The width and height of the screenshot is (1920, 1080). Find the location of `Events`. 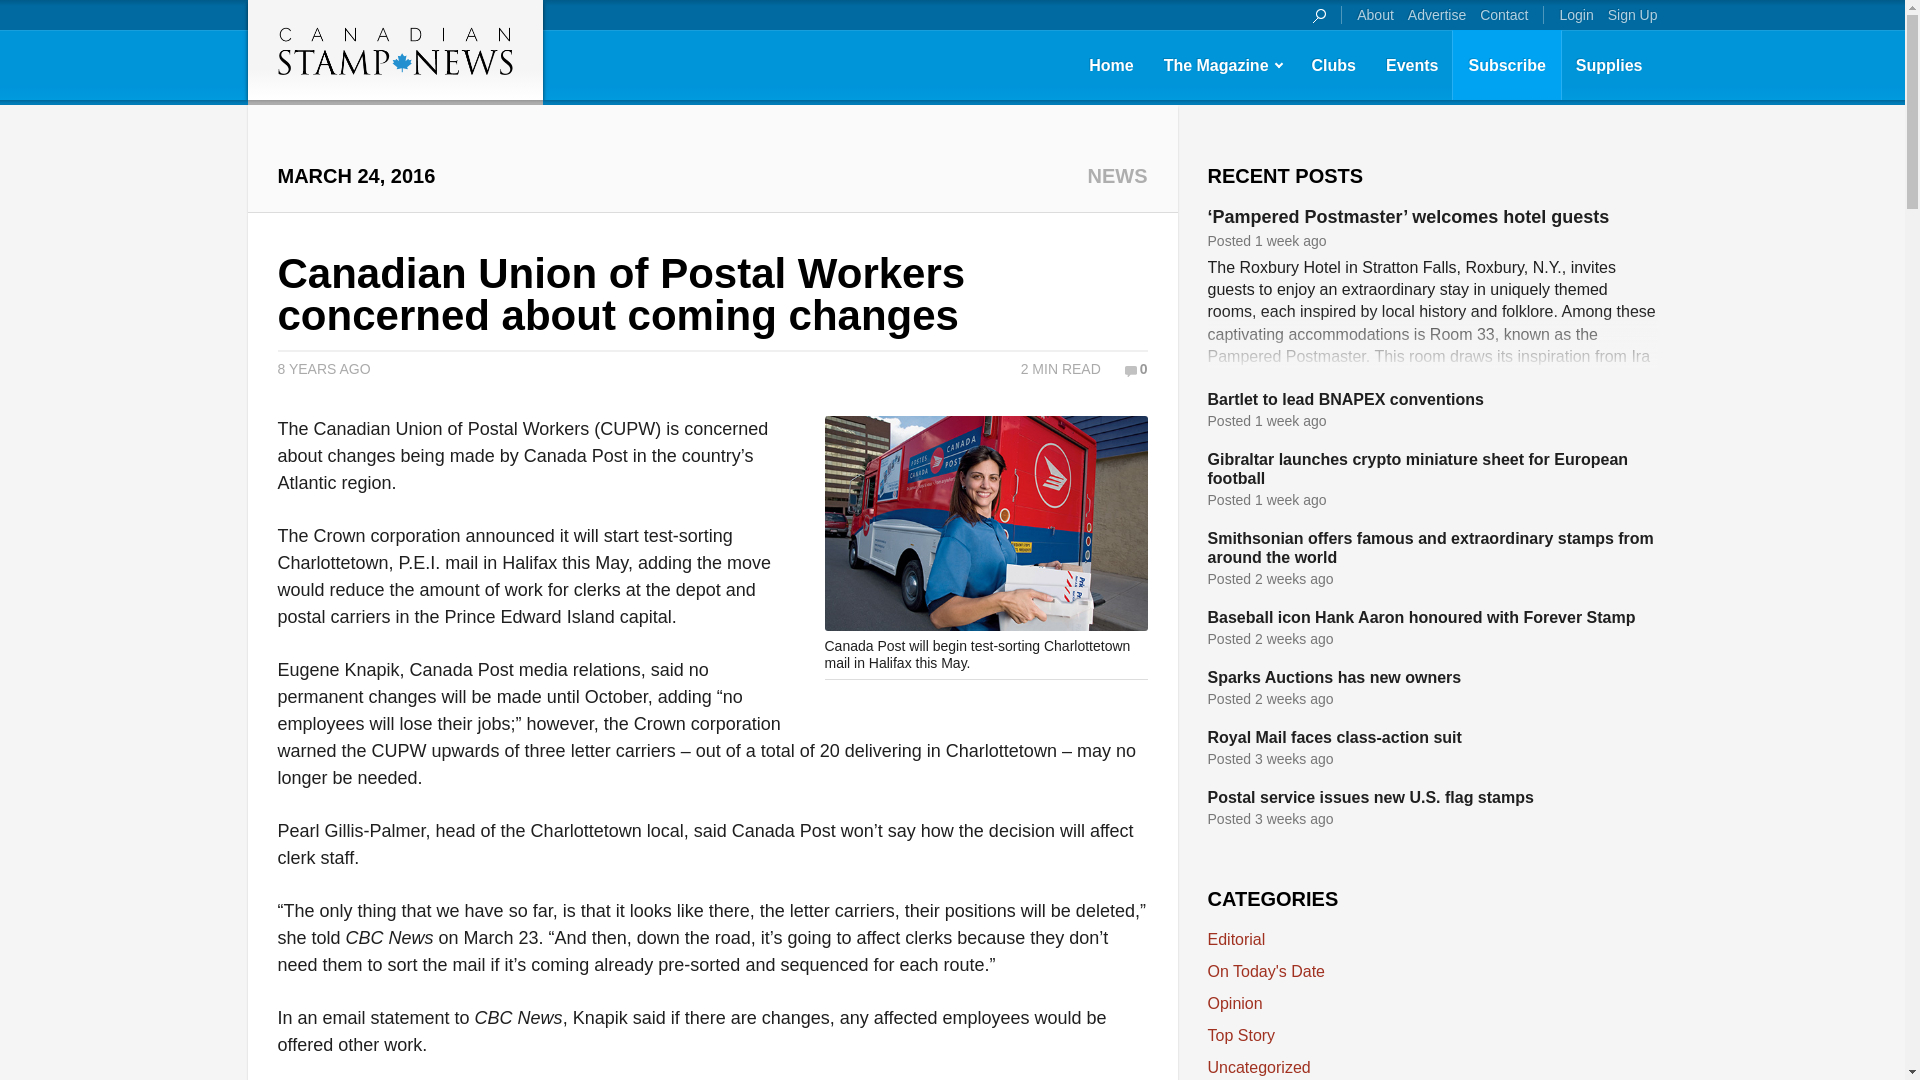

Events is located at coordinates (1412, 65).